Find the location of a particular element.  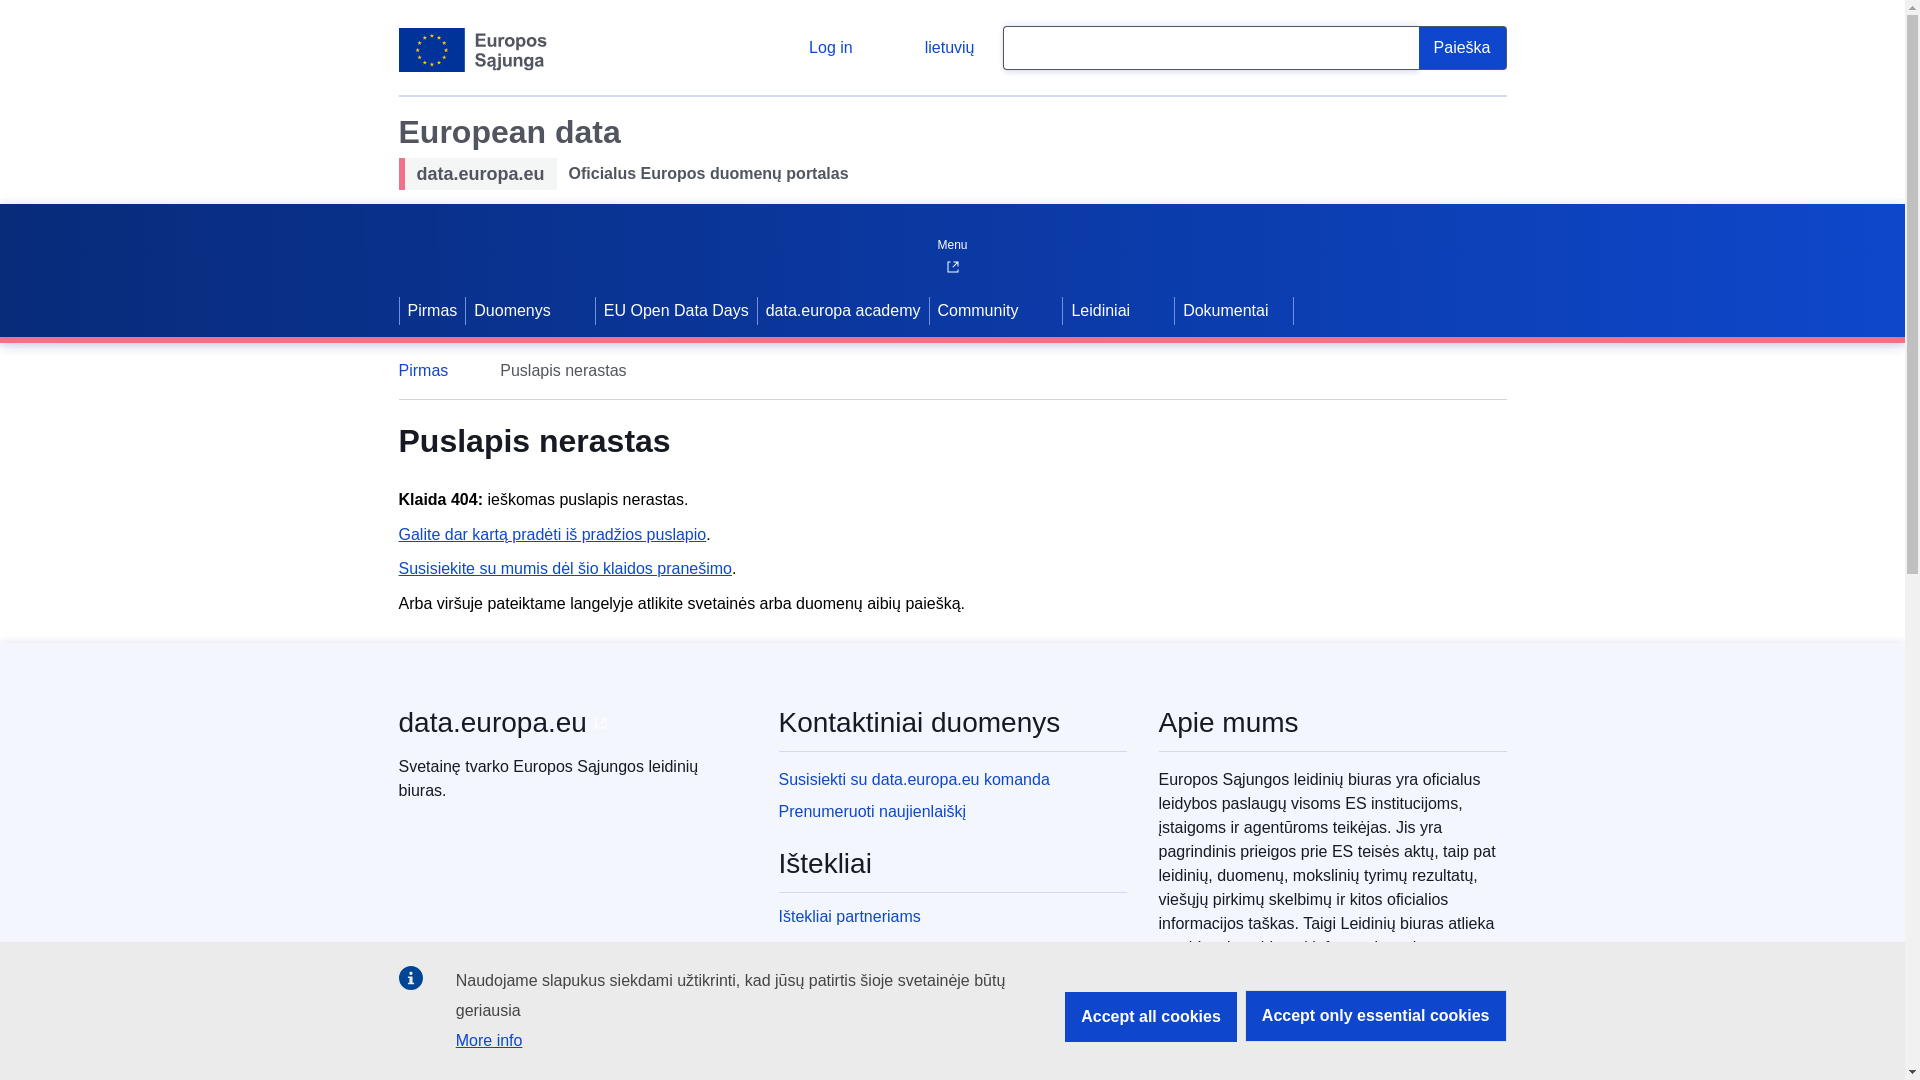

Community is located at coordinates (976, 310).